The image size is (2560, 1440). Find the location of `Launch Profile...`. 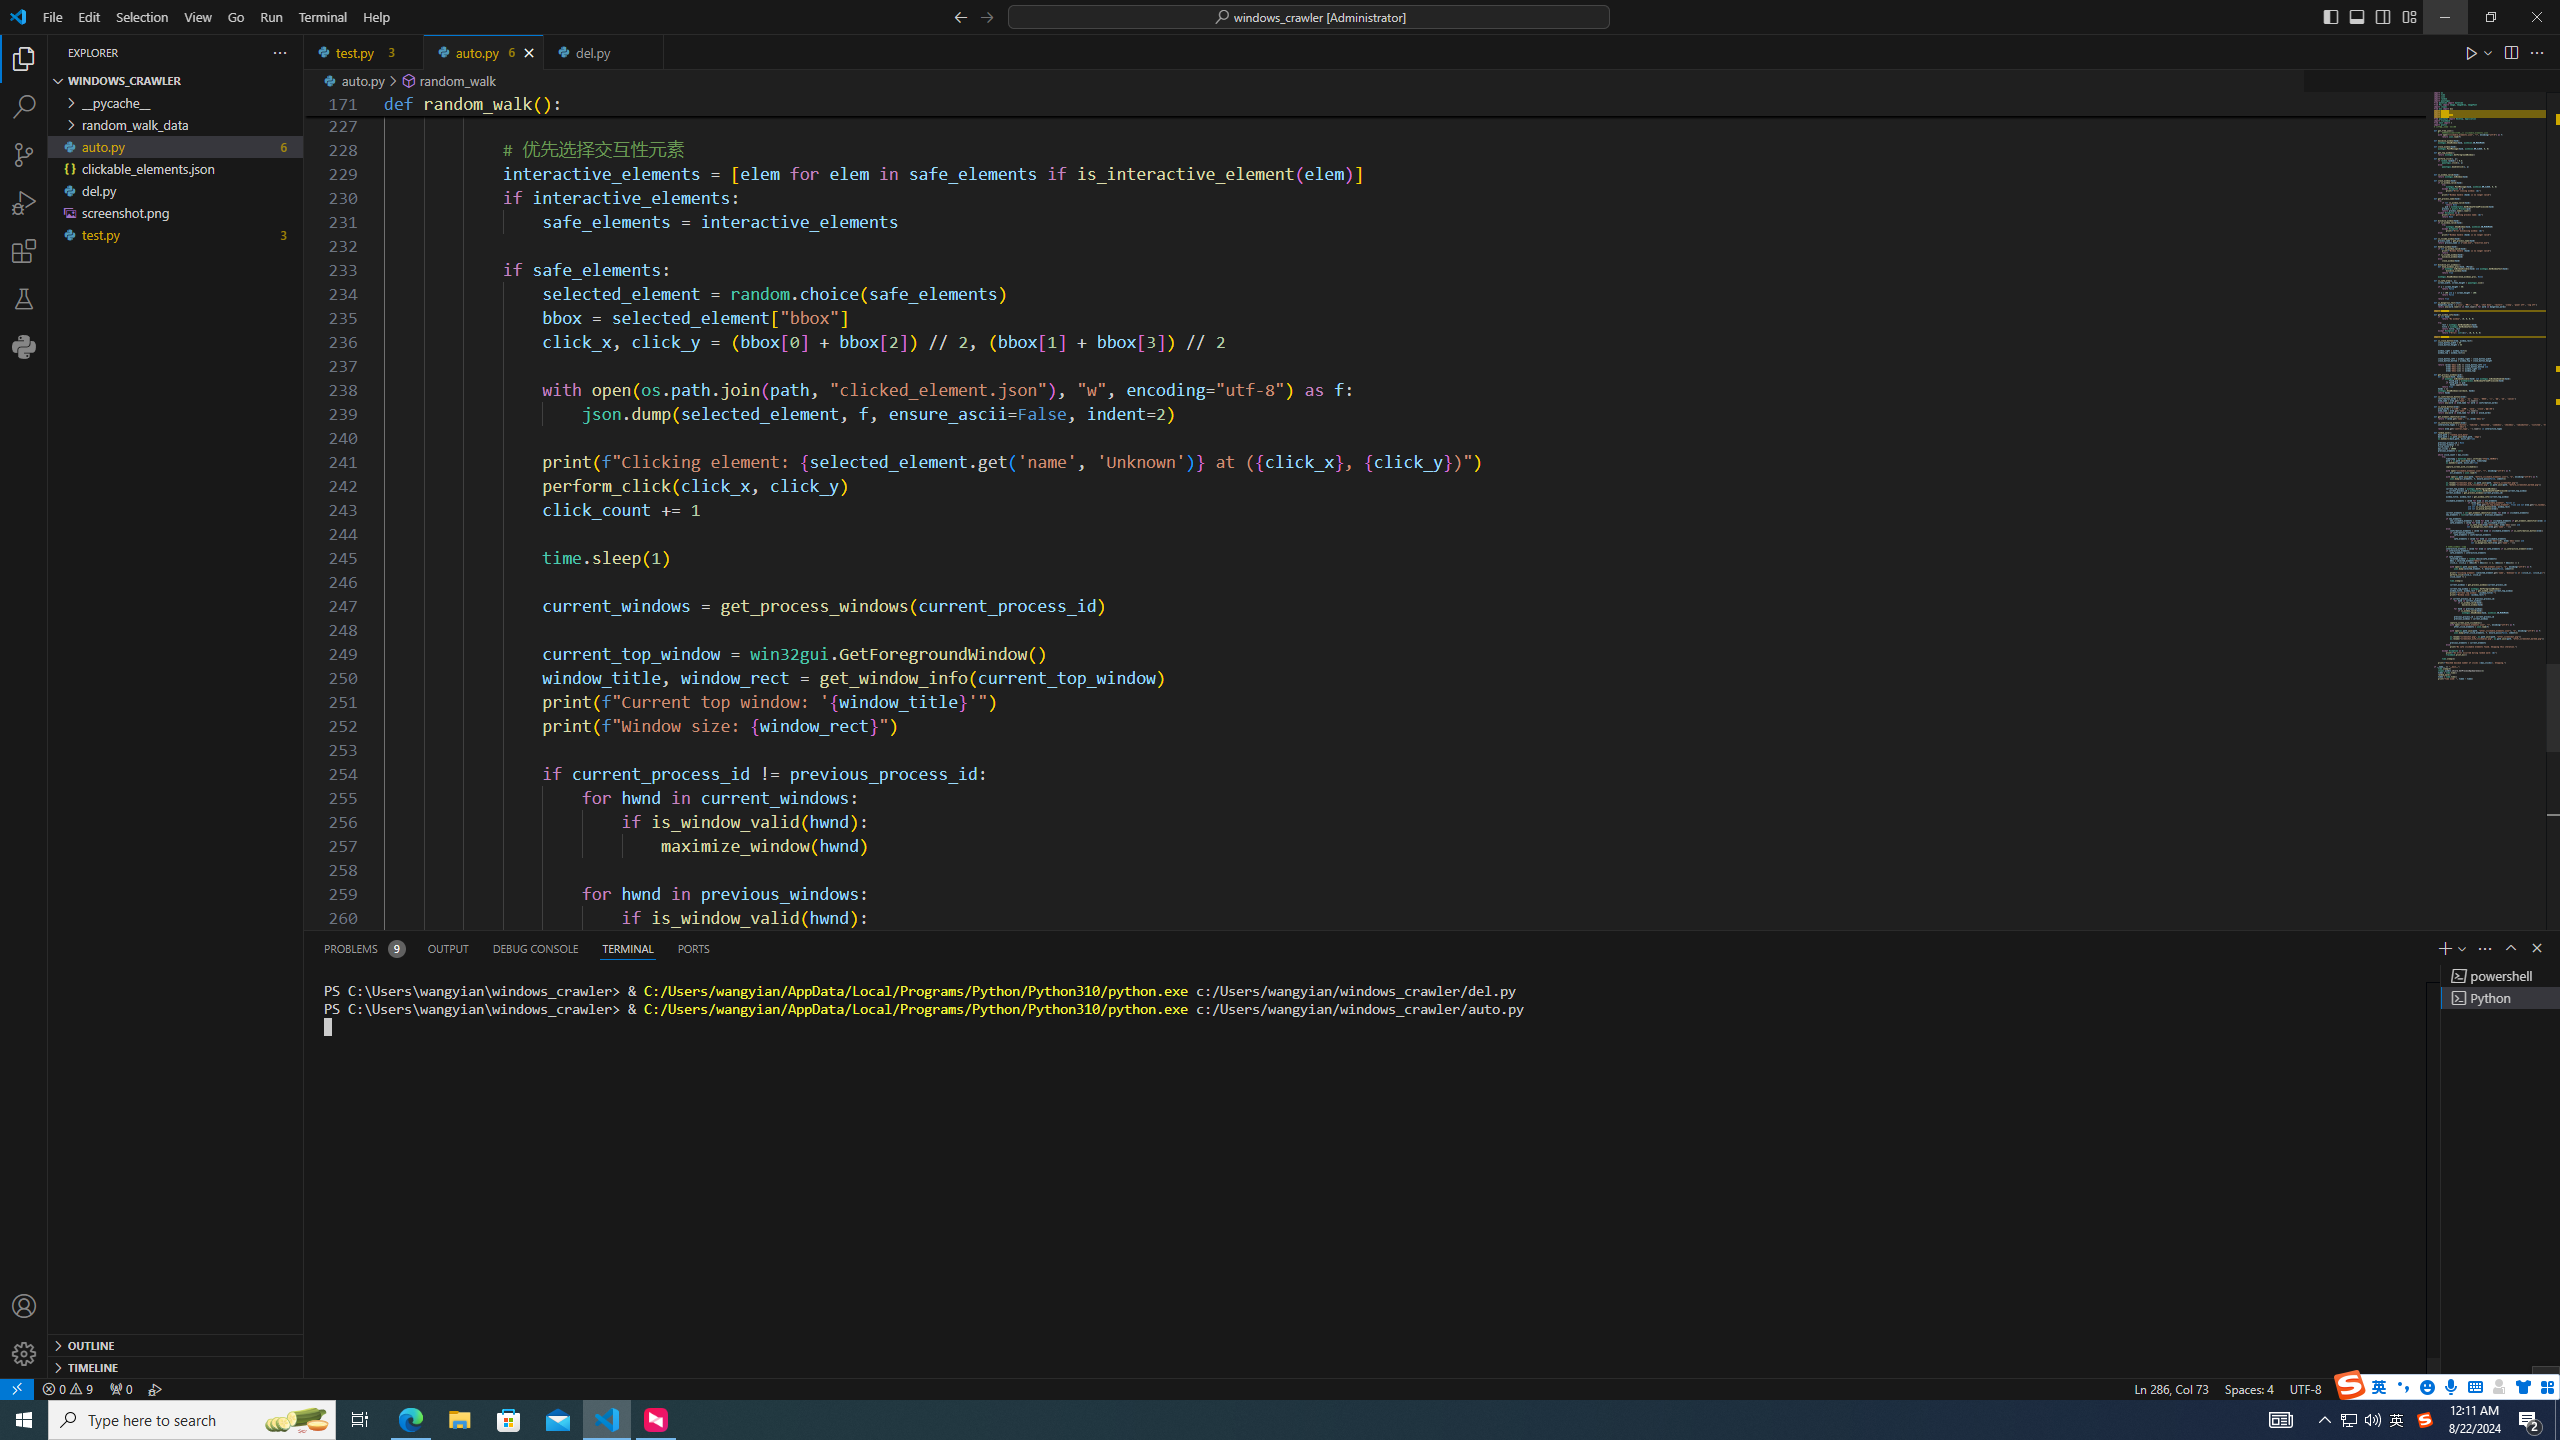

Launch Profile... is located at coordinates (2462, 948).